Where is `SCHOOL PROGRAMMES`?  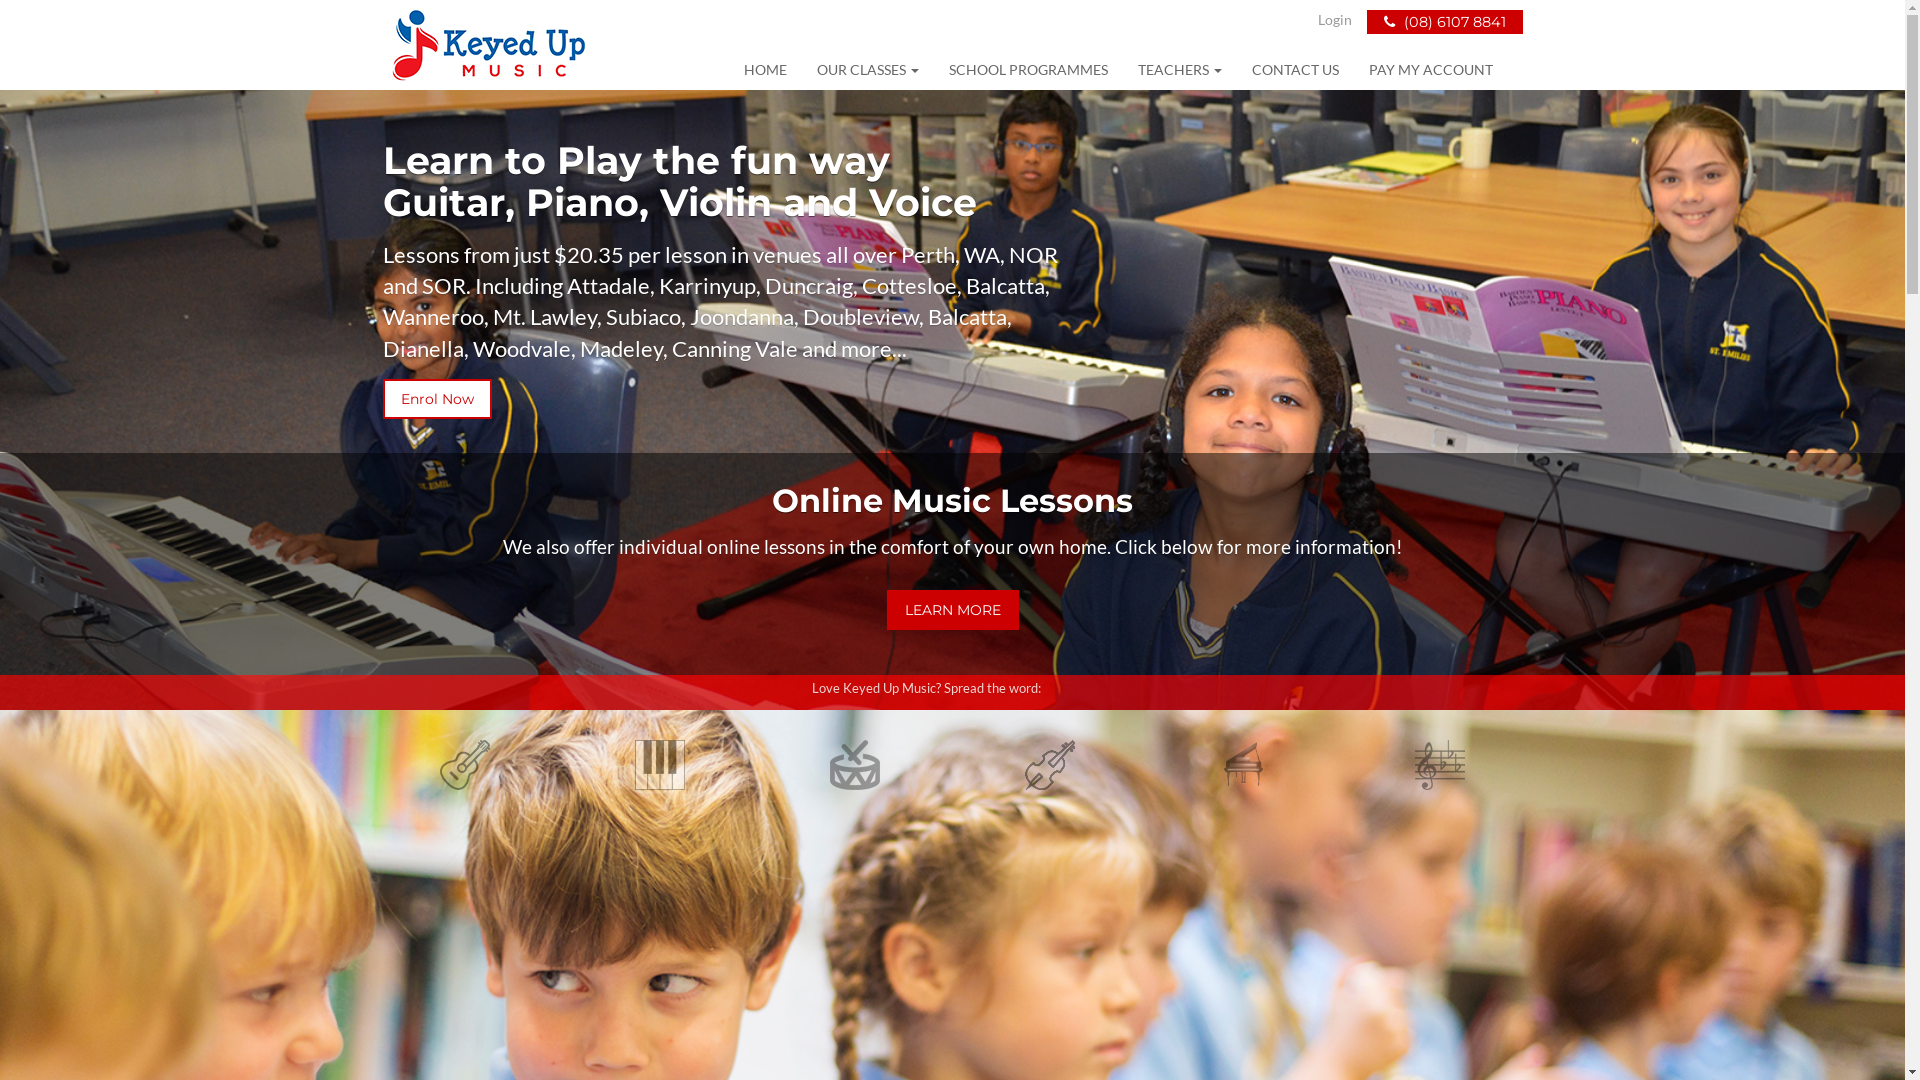 SCHOOL PROGRAMMES is located at coordinates (1028, 70).